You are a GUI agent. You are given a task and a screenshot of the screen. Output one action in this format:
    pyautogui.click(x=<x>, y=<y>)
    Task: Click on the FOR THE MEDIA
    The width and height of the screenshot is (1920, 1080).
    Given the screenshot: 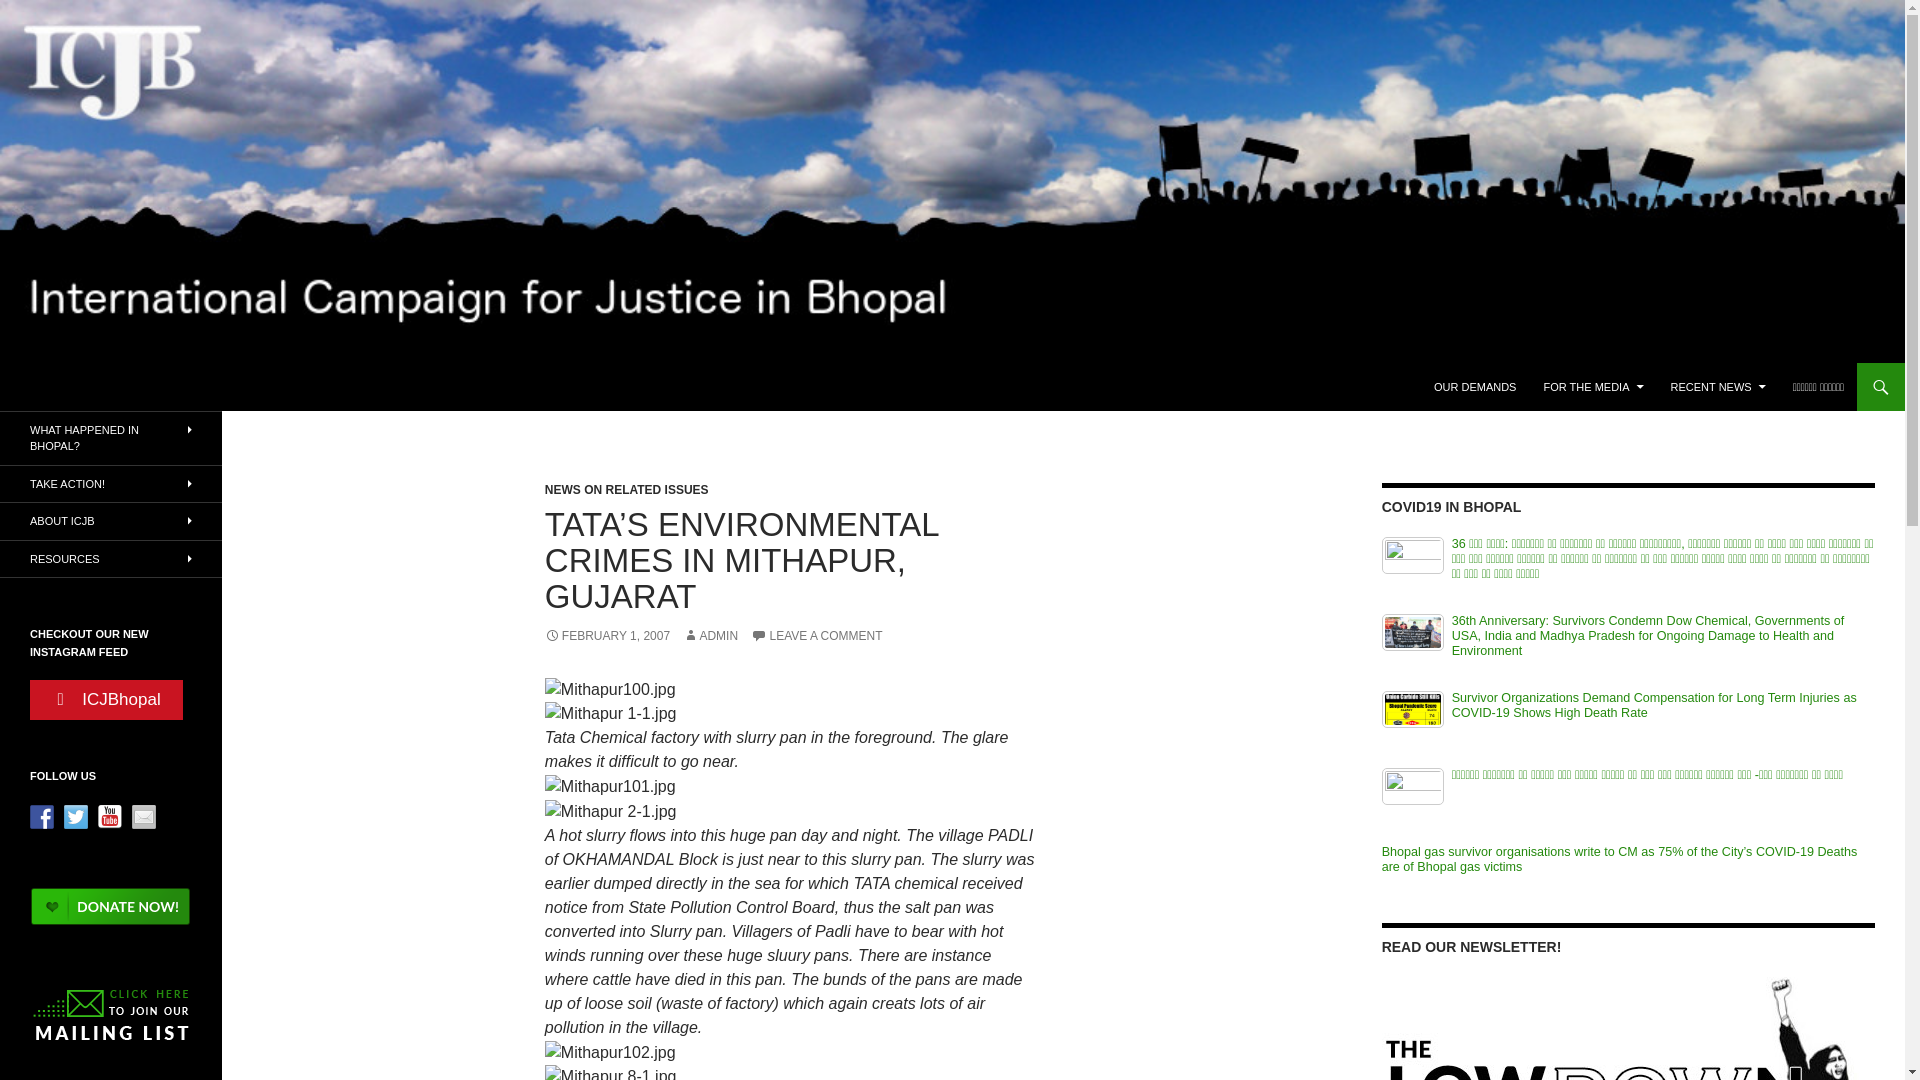 What is the action you would take?
    pyautogui.click(x=1594, y=386)
    